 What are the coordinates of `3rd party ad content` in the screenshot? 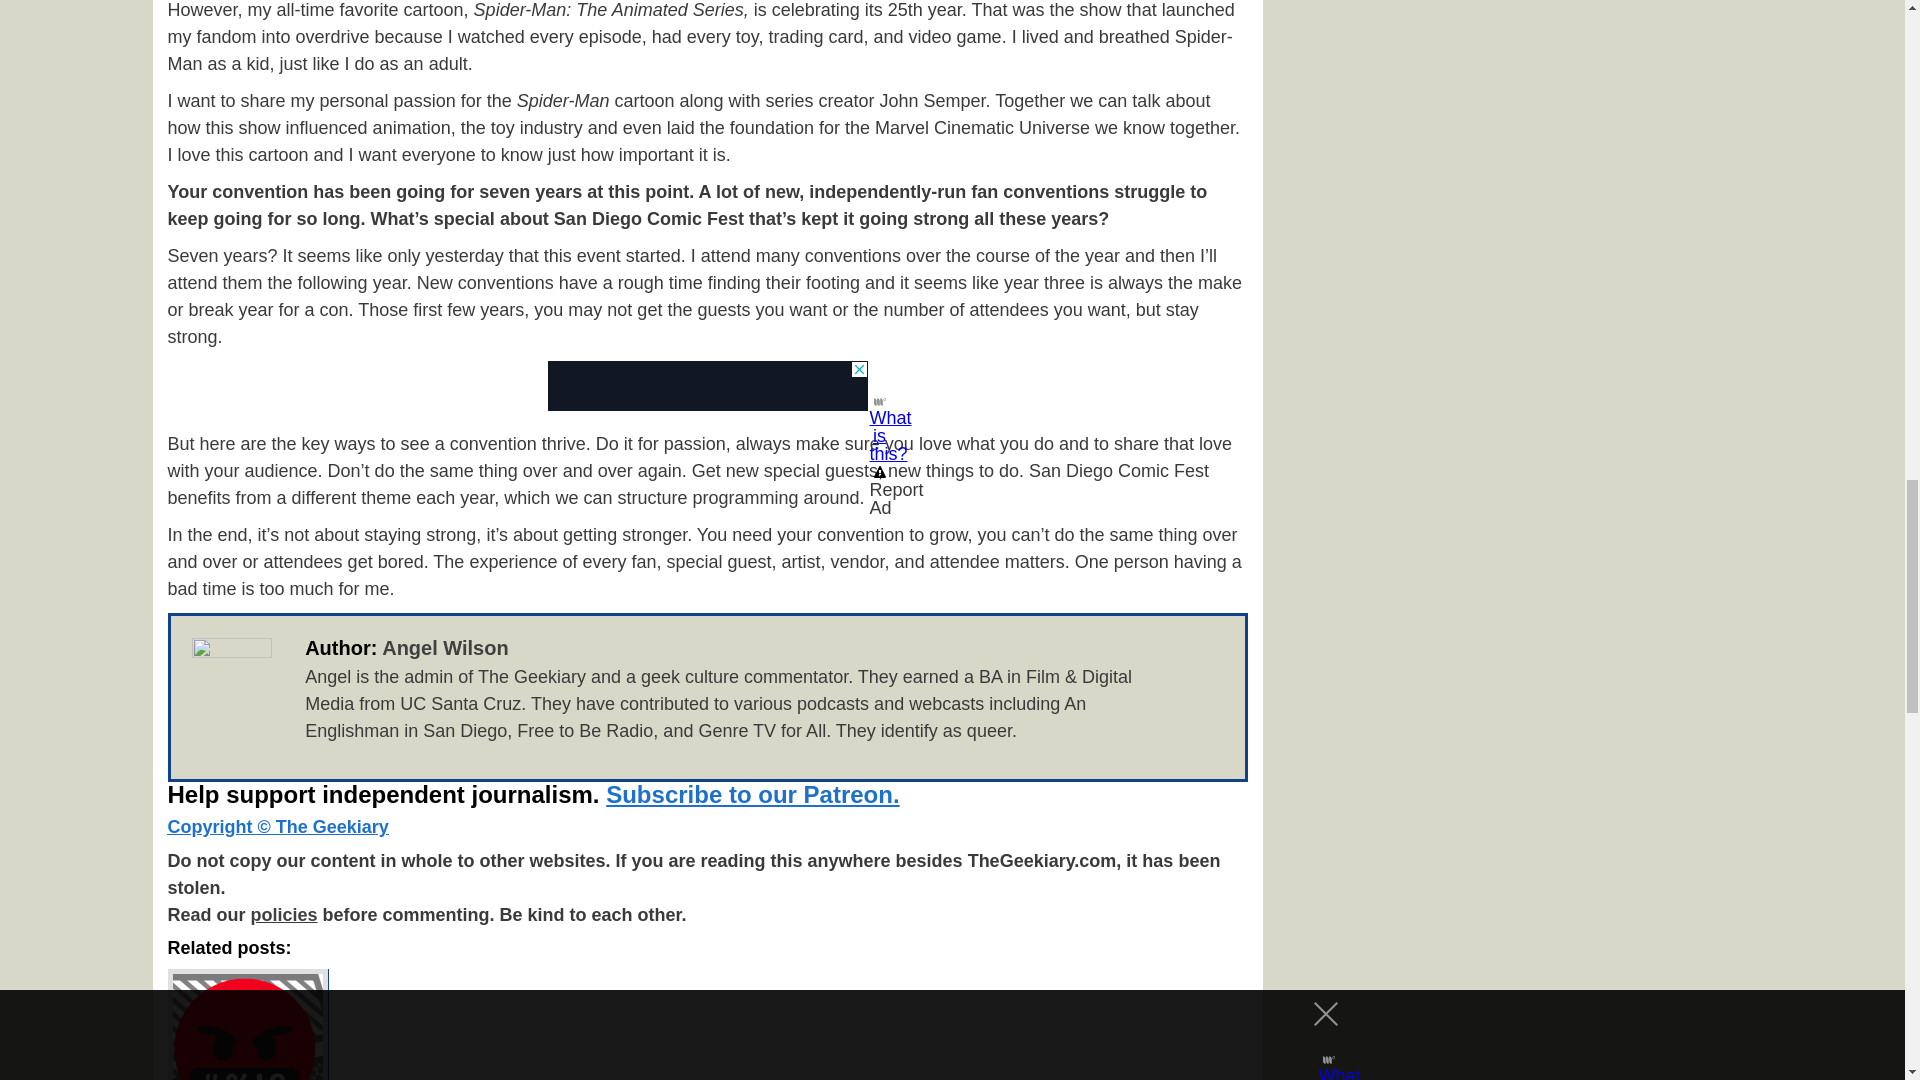 It's located at (707, 386).